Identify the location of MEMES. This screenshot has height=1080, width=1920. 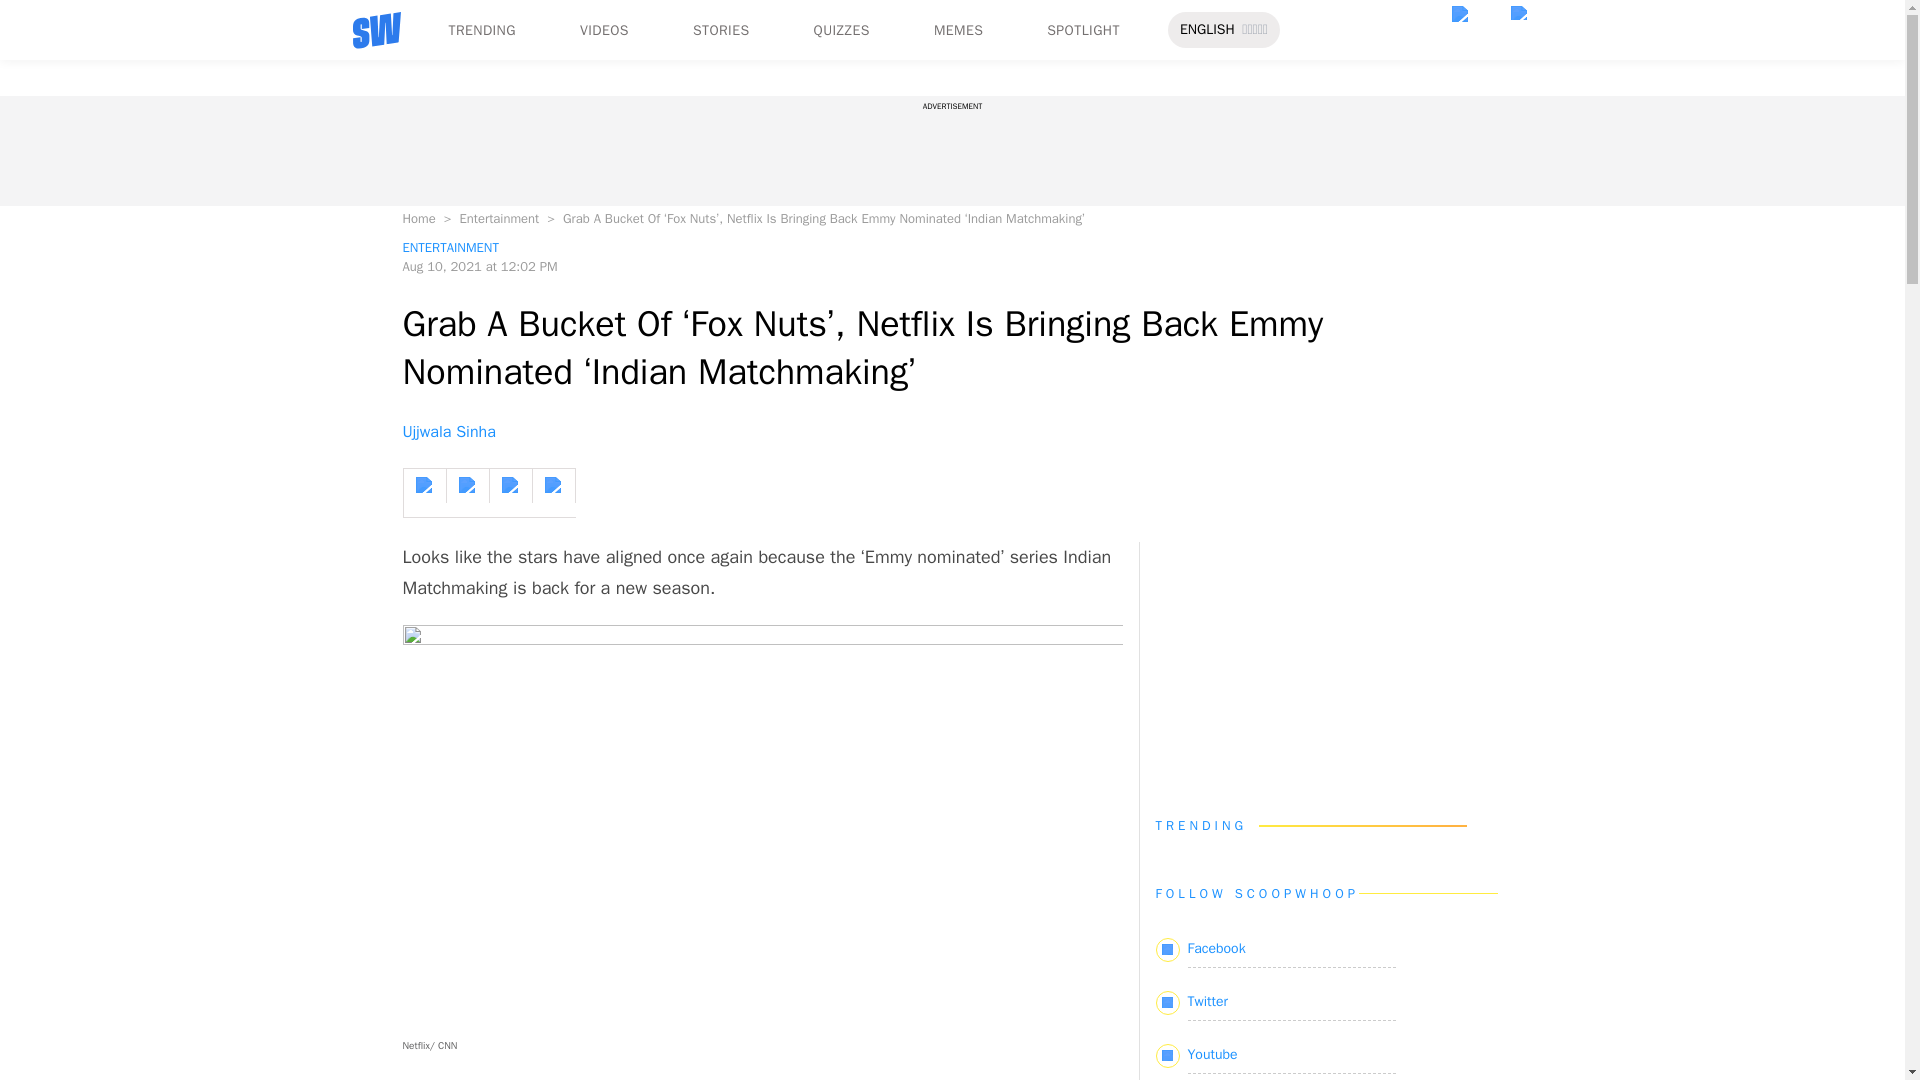
(958, 30).